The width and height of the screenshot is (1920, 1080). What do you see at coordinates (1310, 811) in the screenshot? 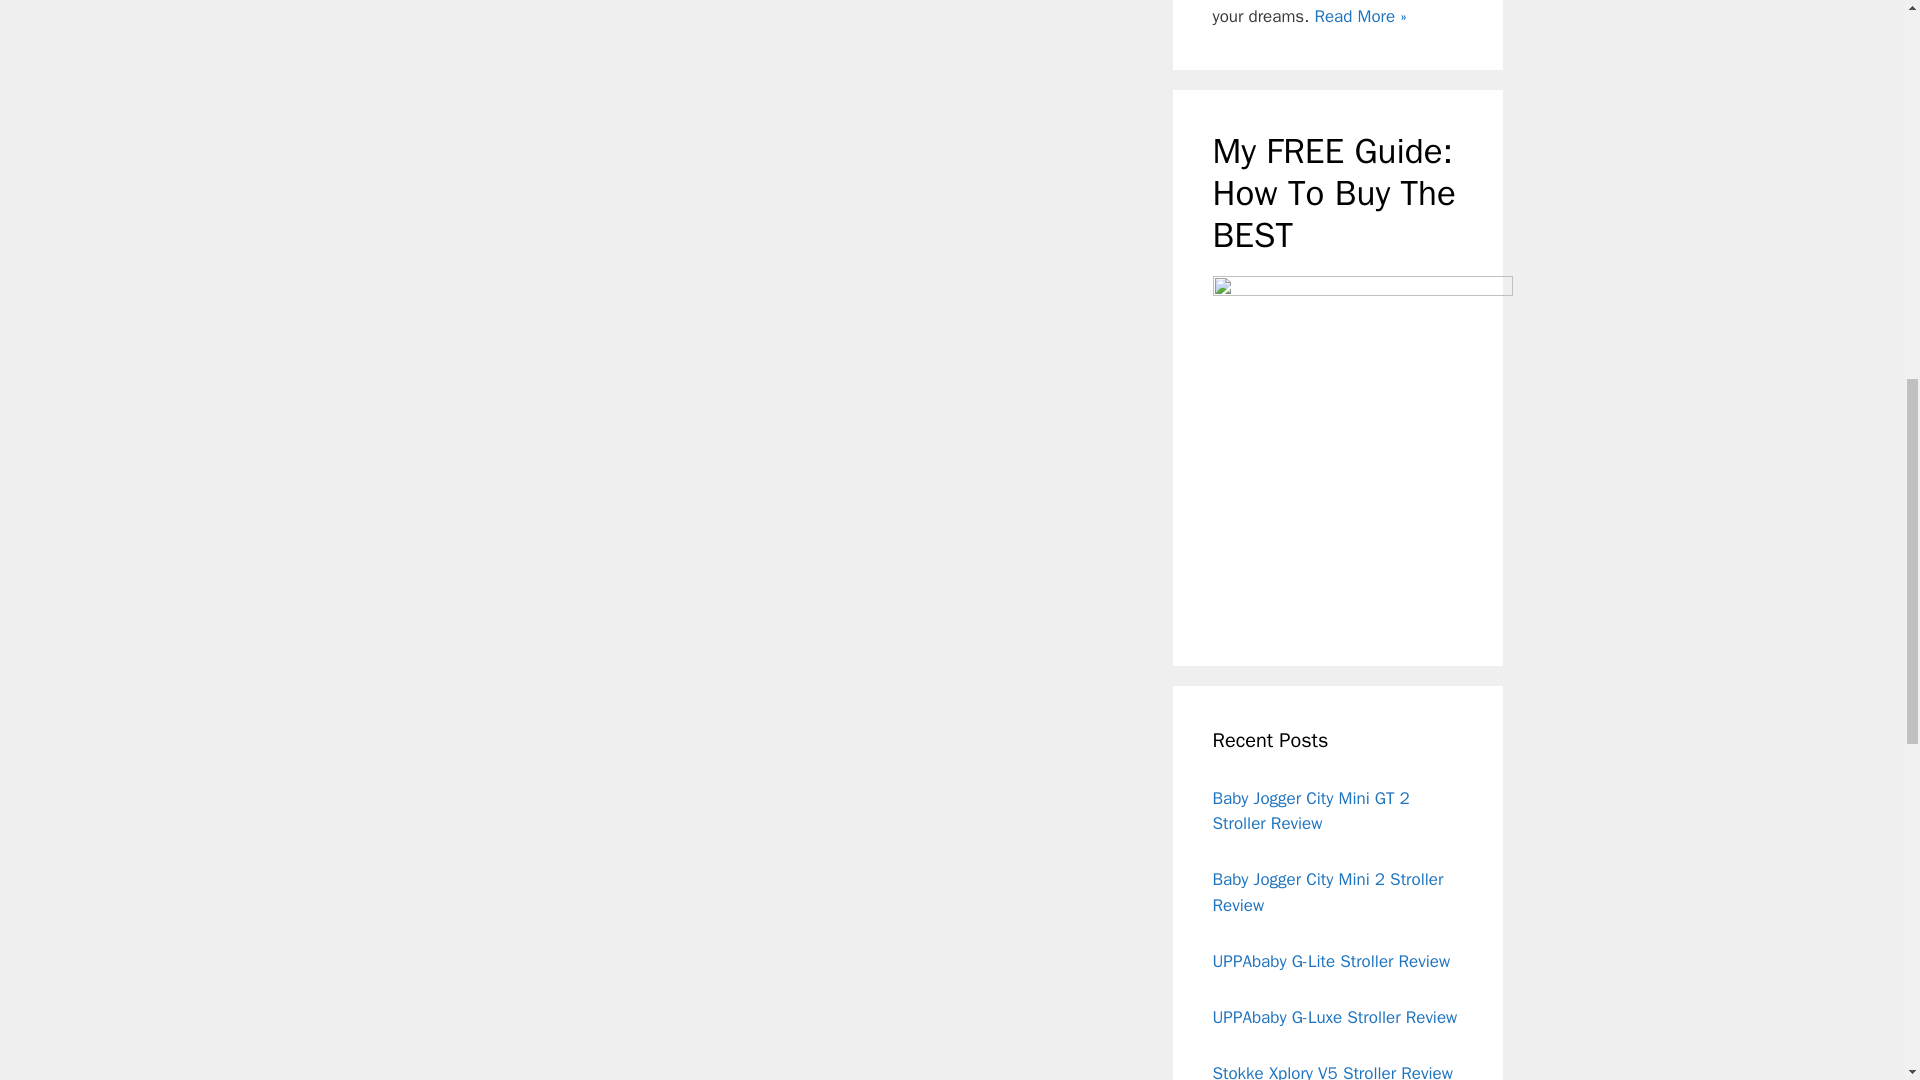
I see `Baby Jogger City Mini GT 2 Stroller Review` at bounding box center [1310, 811].